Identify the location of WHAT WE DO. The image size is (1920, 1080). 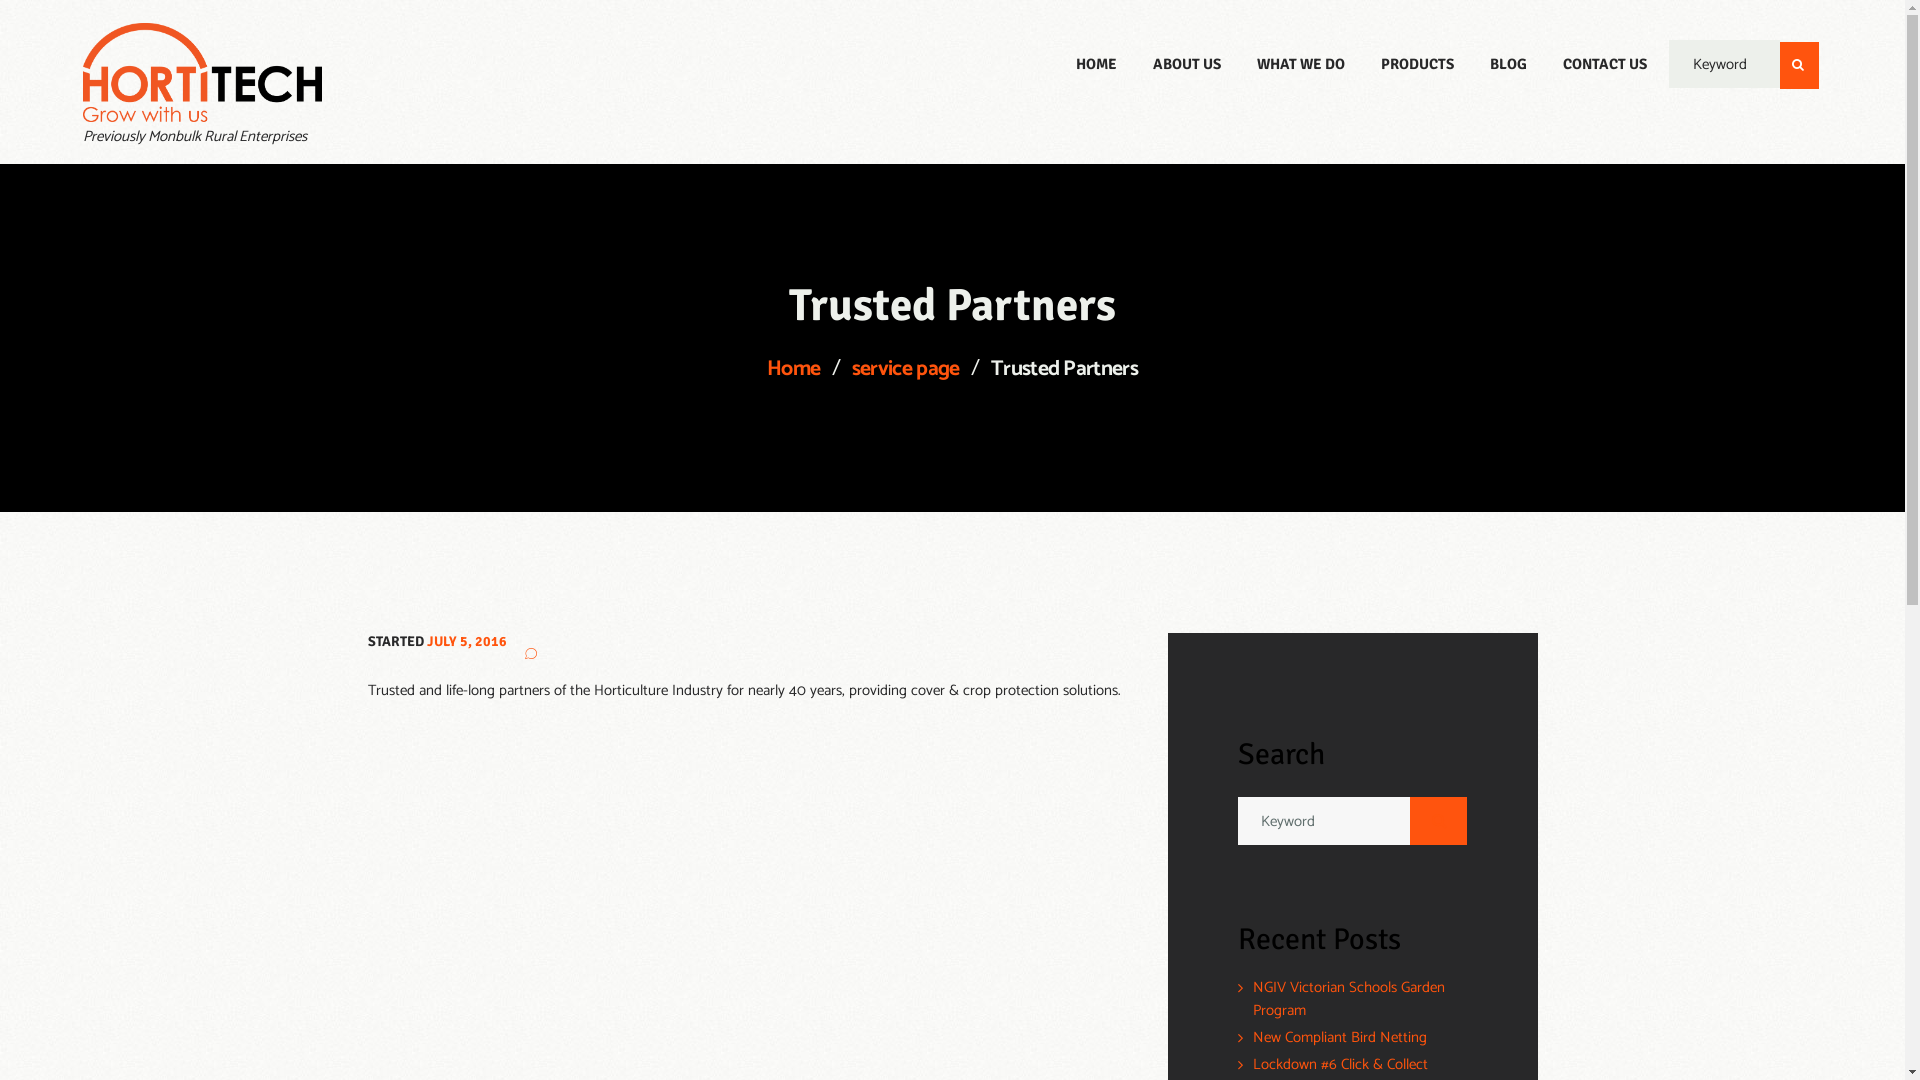
(1301, 64).